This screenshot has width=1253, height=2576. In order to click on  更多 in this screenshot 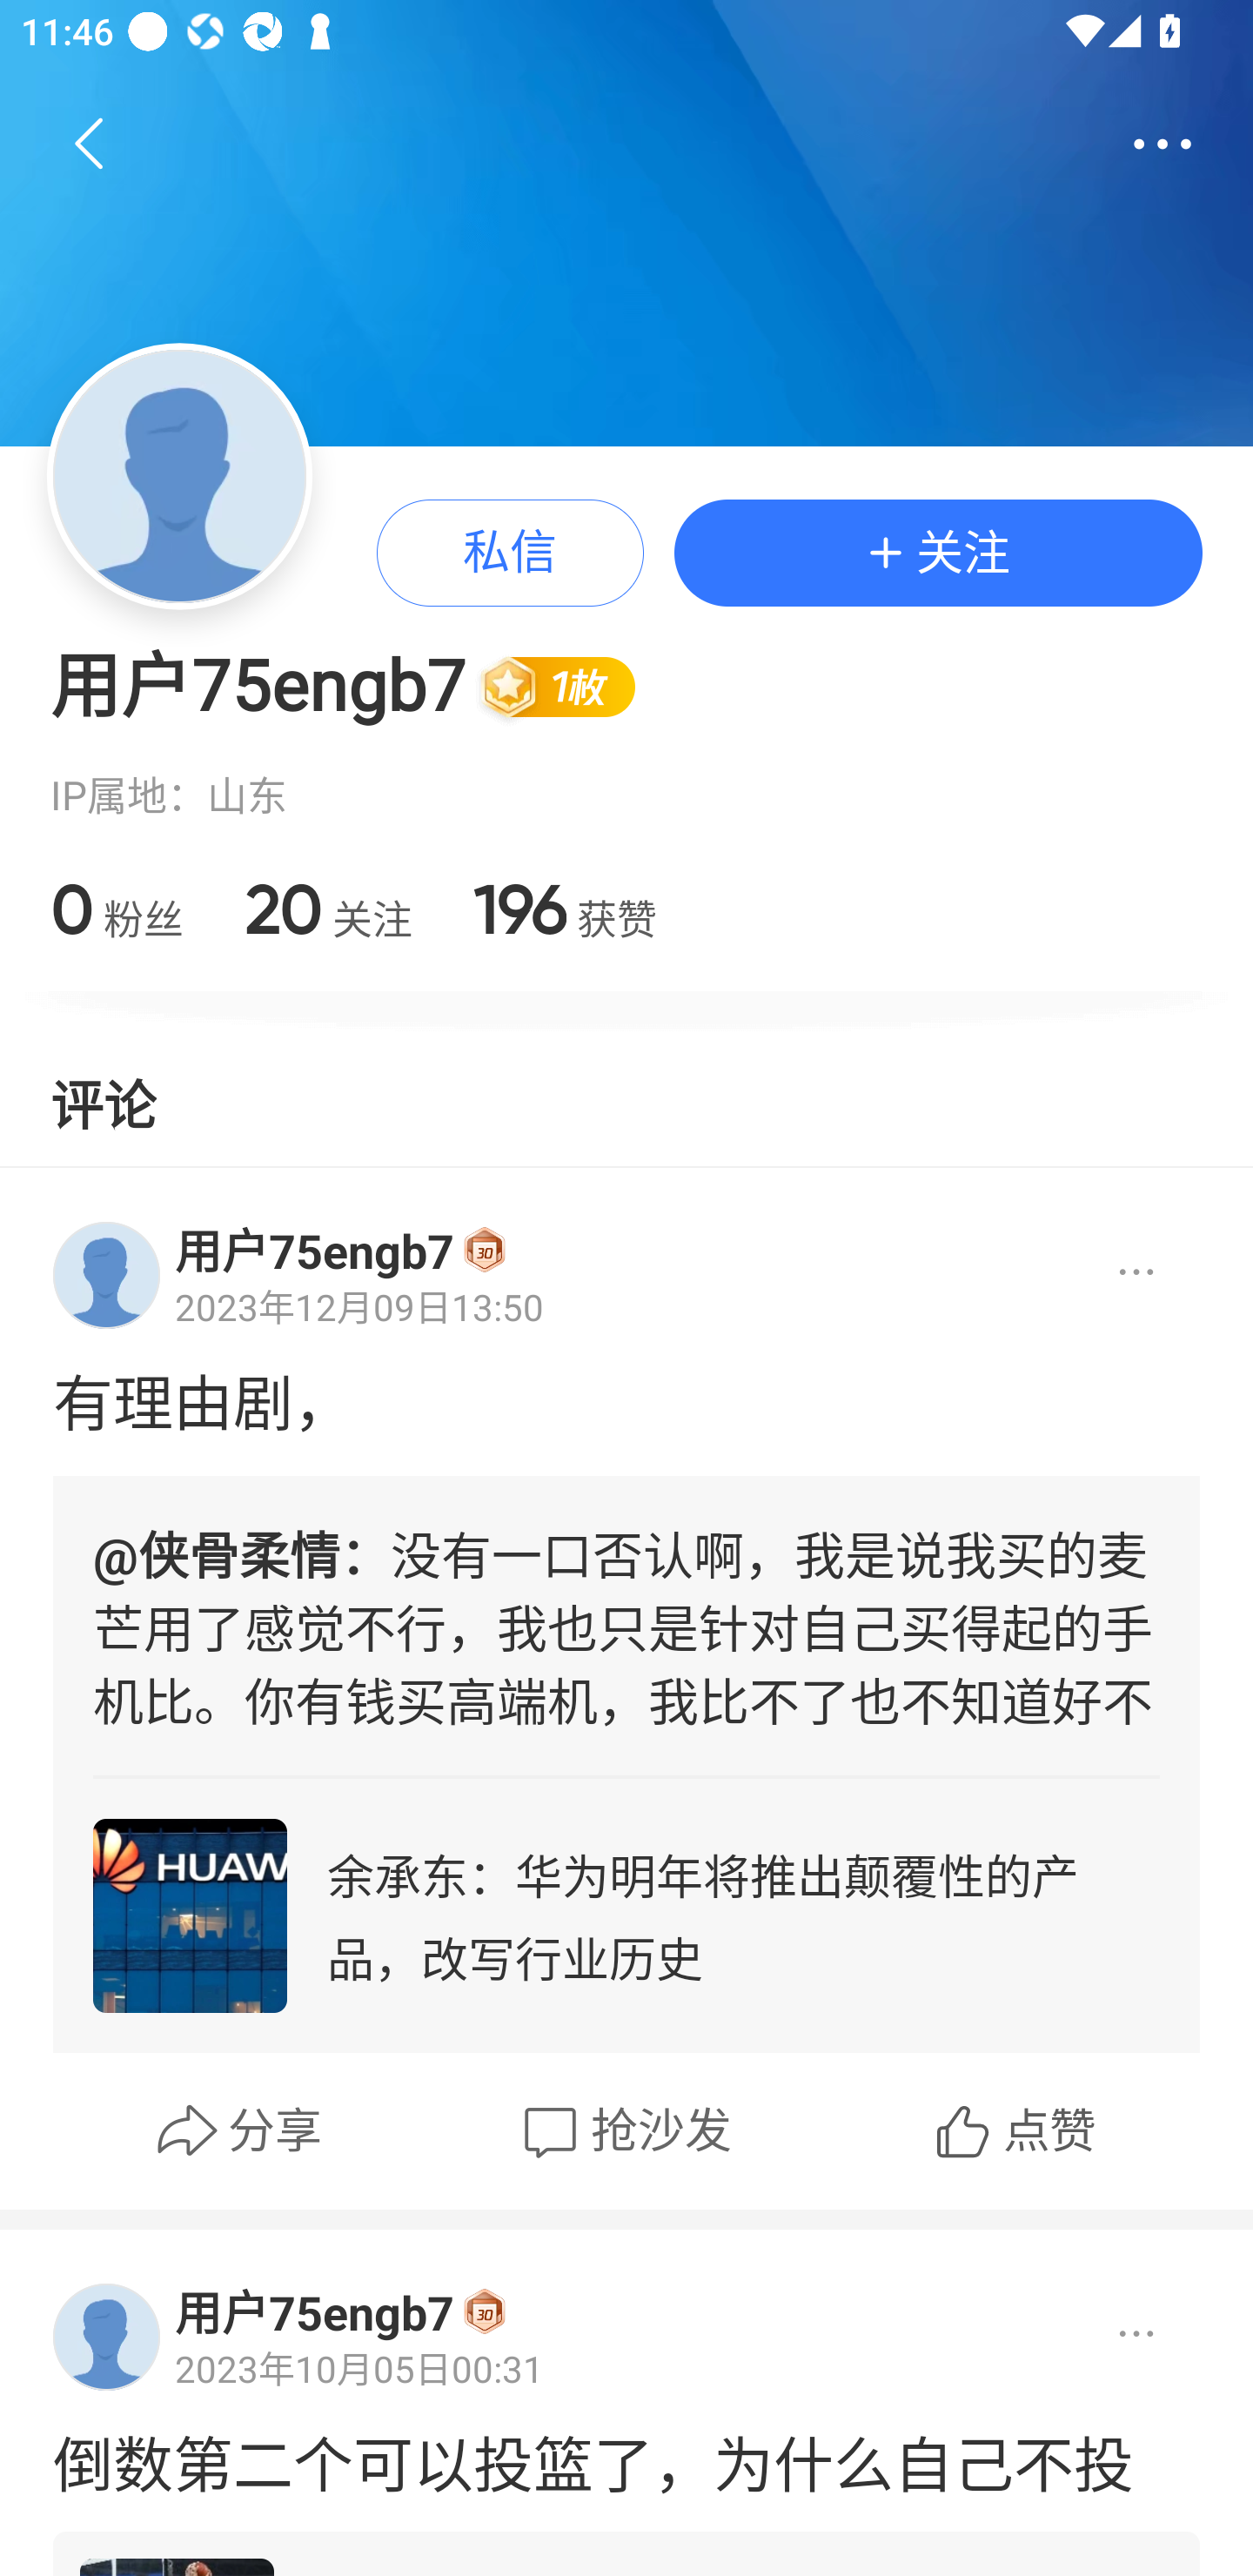, I will do `click(1163, 144)`.